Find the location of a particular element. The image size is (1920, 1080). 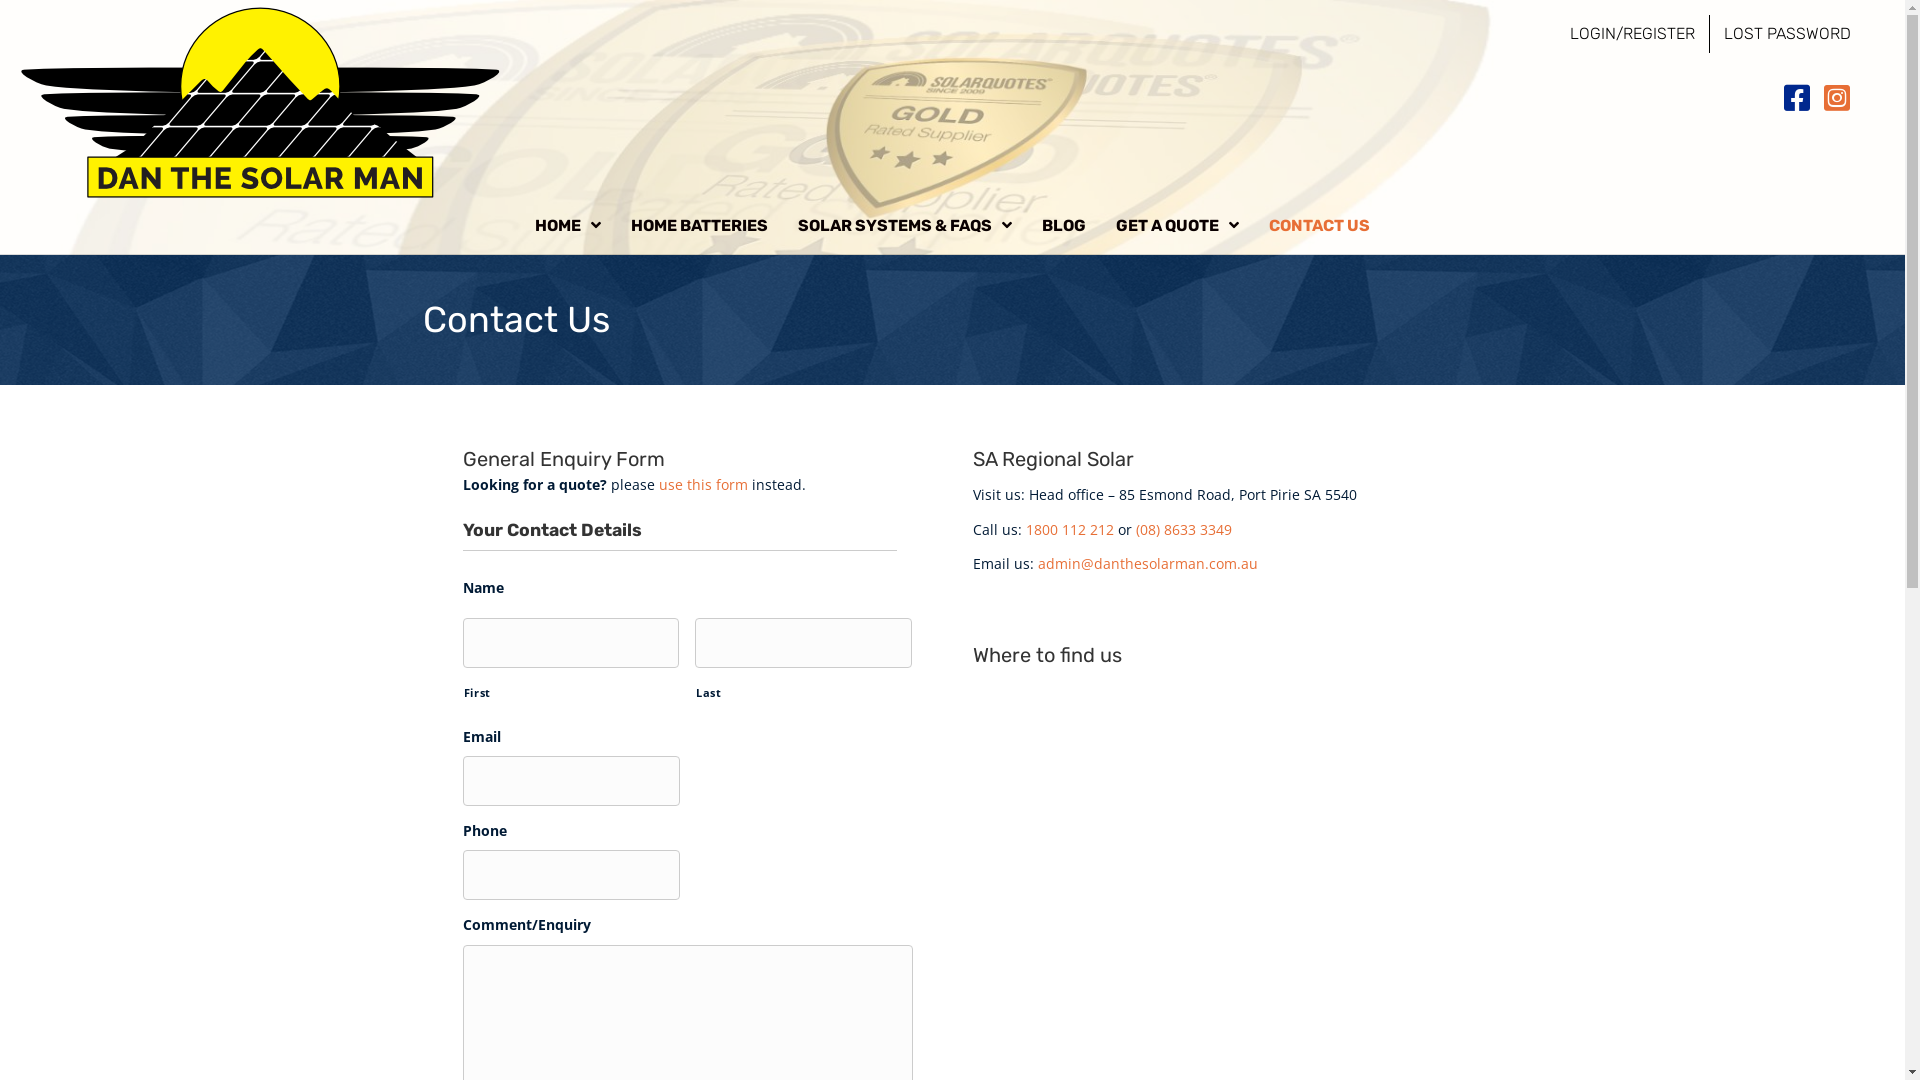

admin@danthesolarman.com.au is located at coordinates (1148, 564).